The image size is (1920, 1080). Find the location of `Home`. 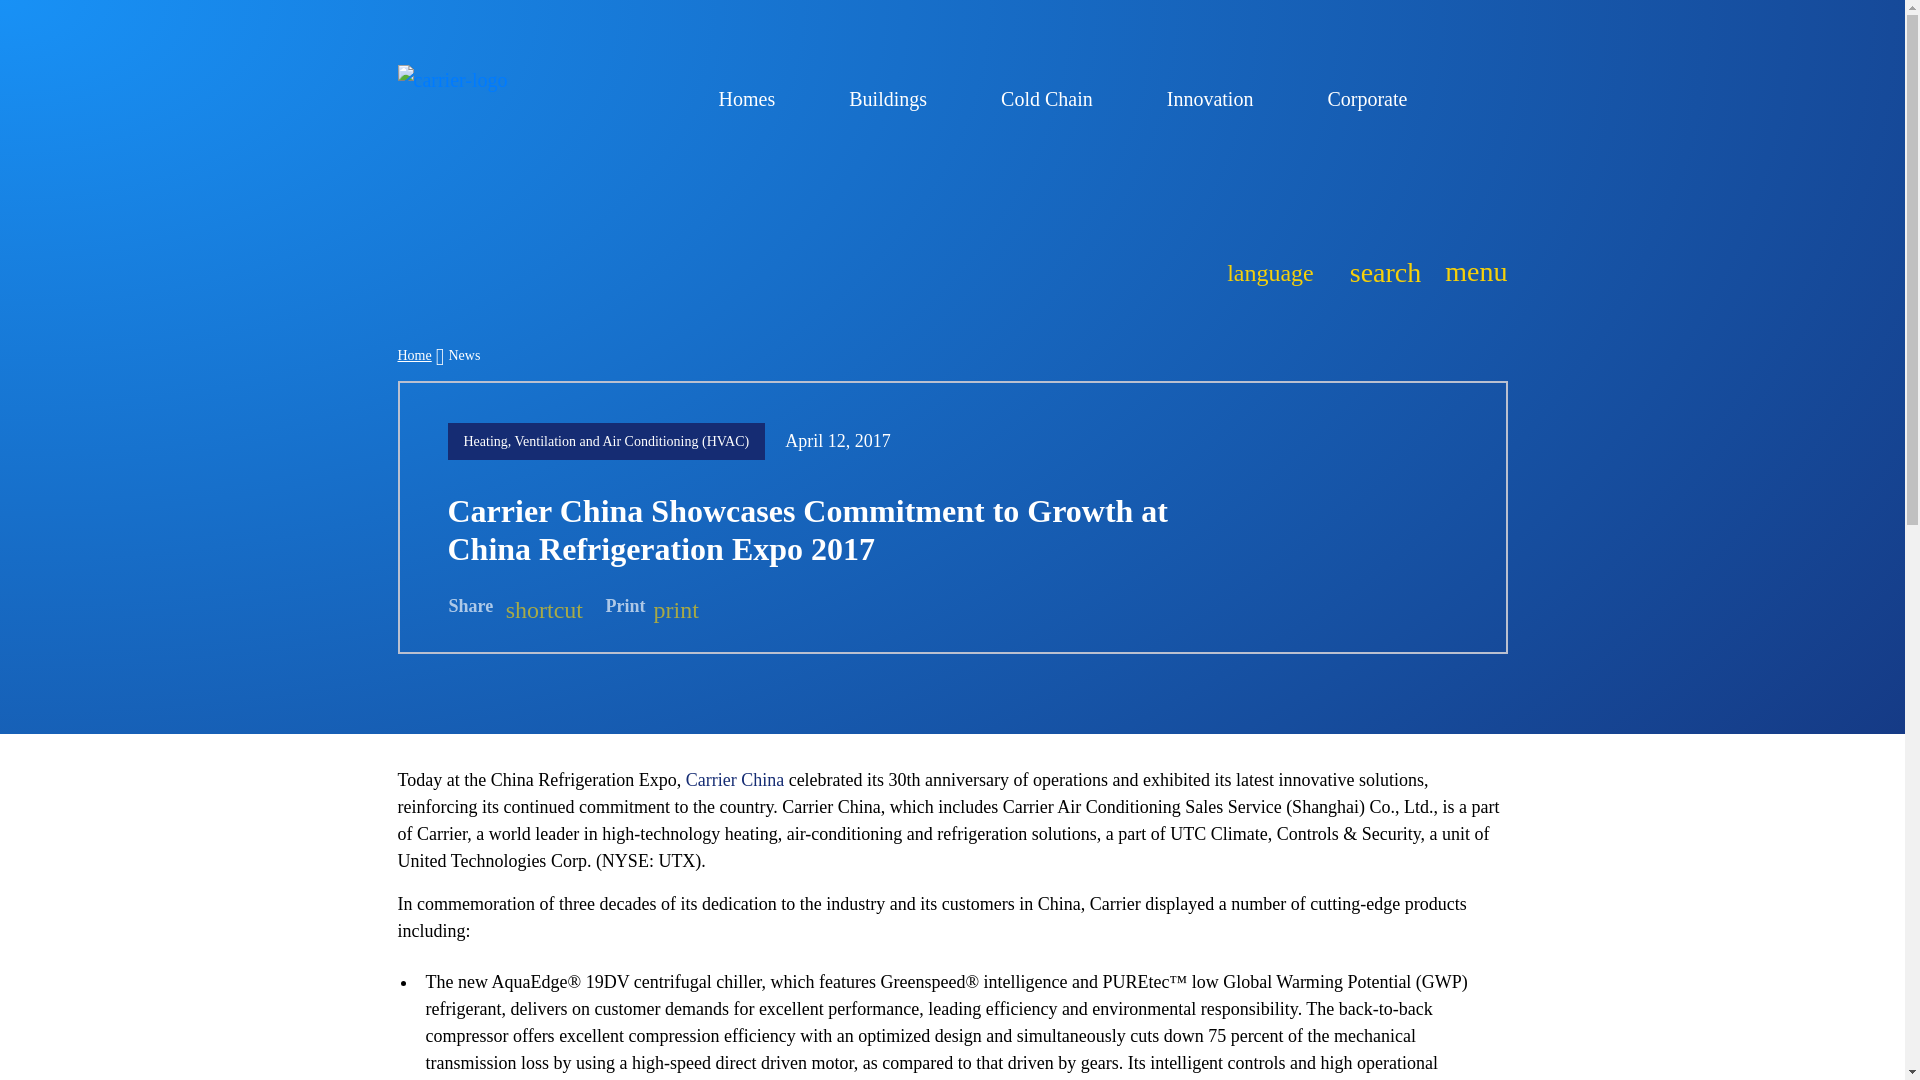

Home is located at coordinates (414, 354).